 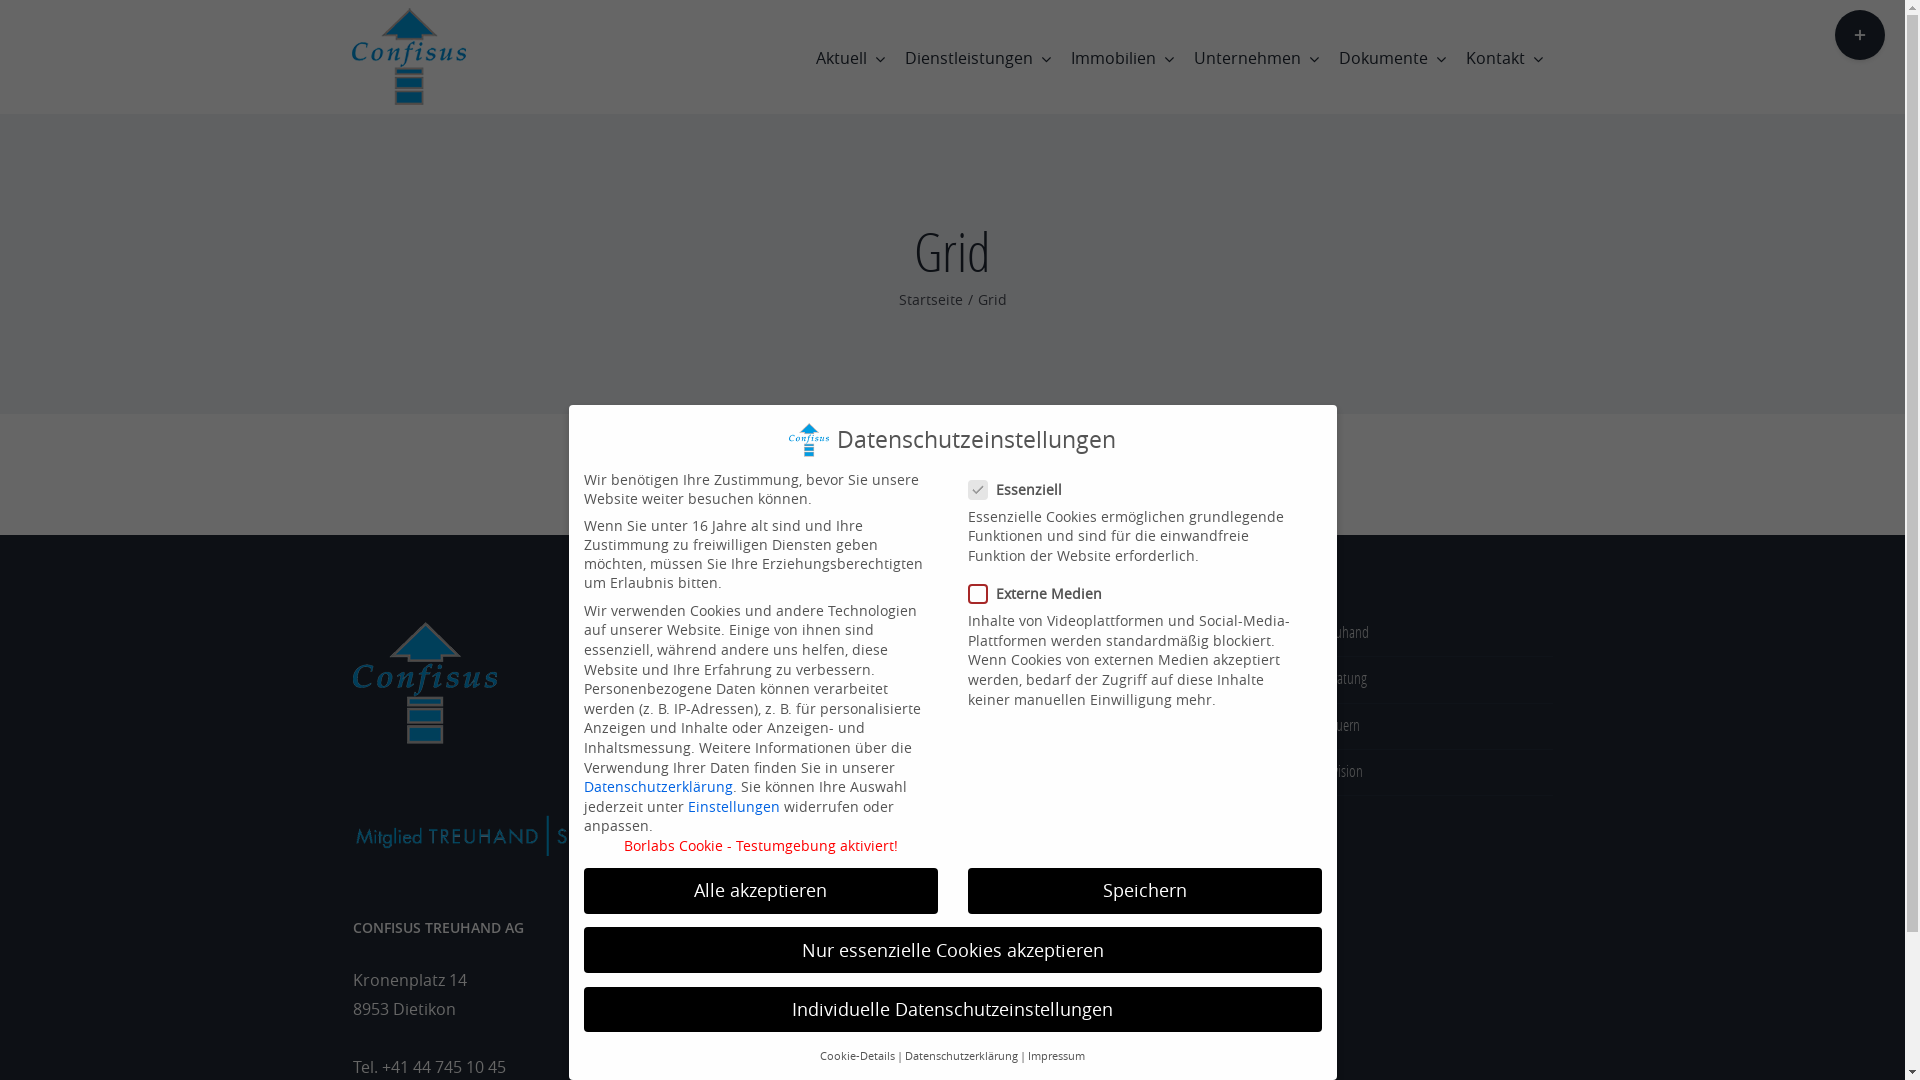 What do you see at coordinates (1392, 57) in the screenshot?
I see `Dokumente` at bounding box center [1392, 57].